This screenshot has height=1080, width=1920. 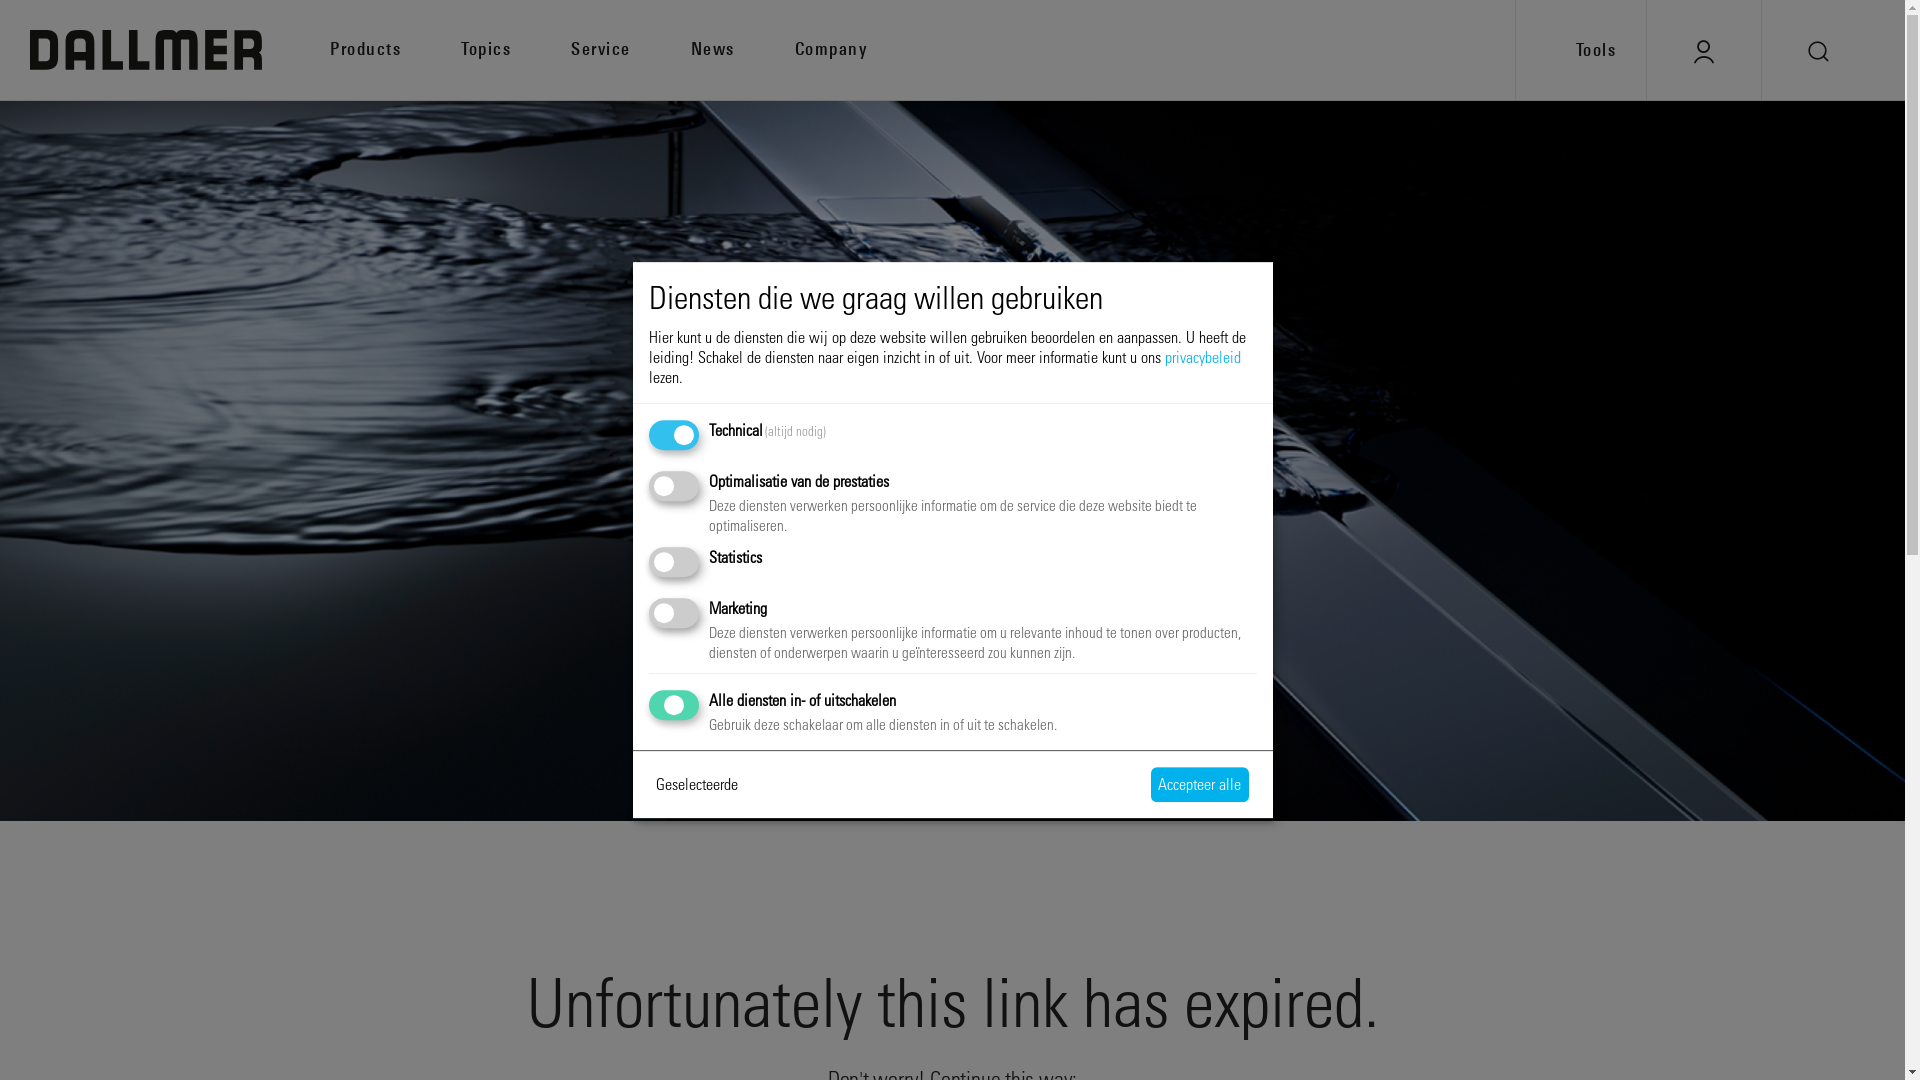 What do you see at coordinates (1704, 50) in the screenshot?
I see `Login` at bounding box center [1704, 50].